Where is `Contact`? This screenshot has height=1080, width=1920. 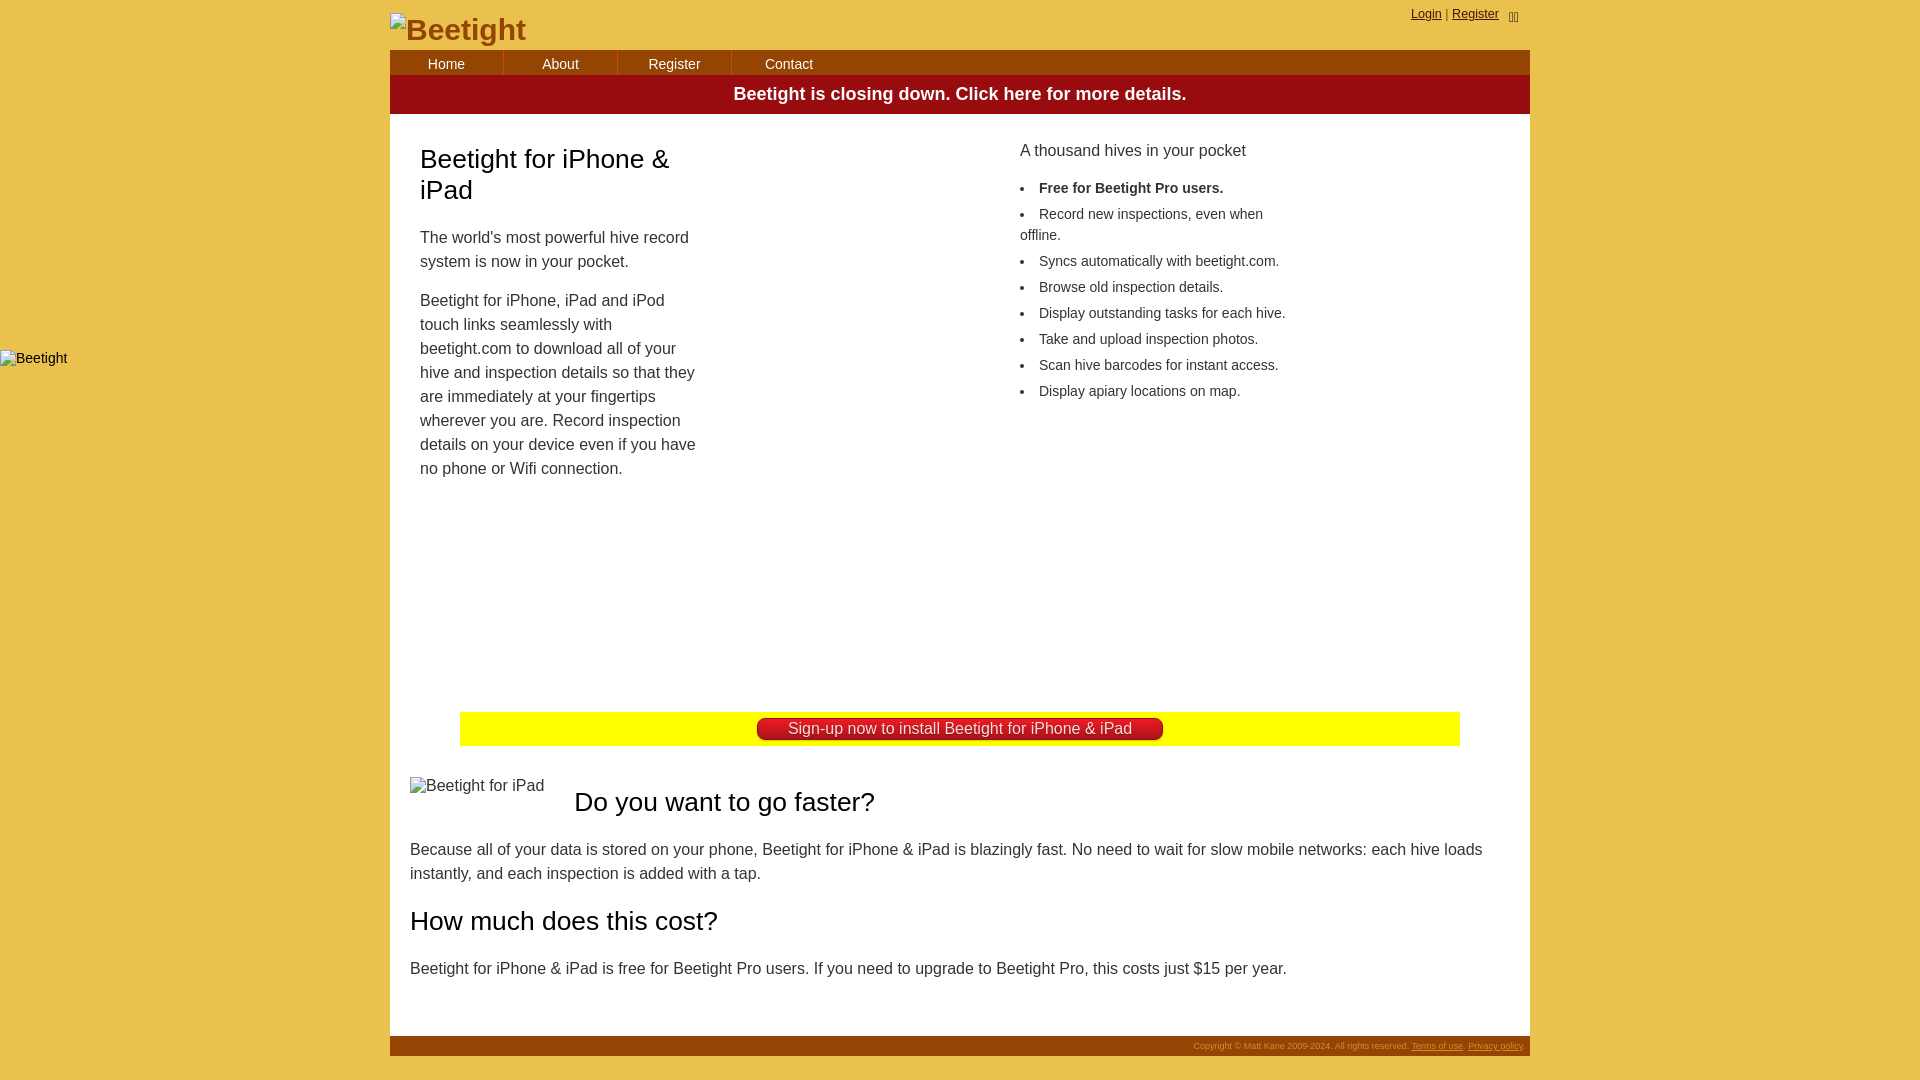
Contact is located at coordinates (788, 62).